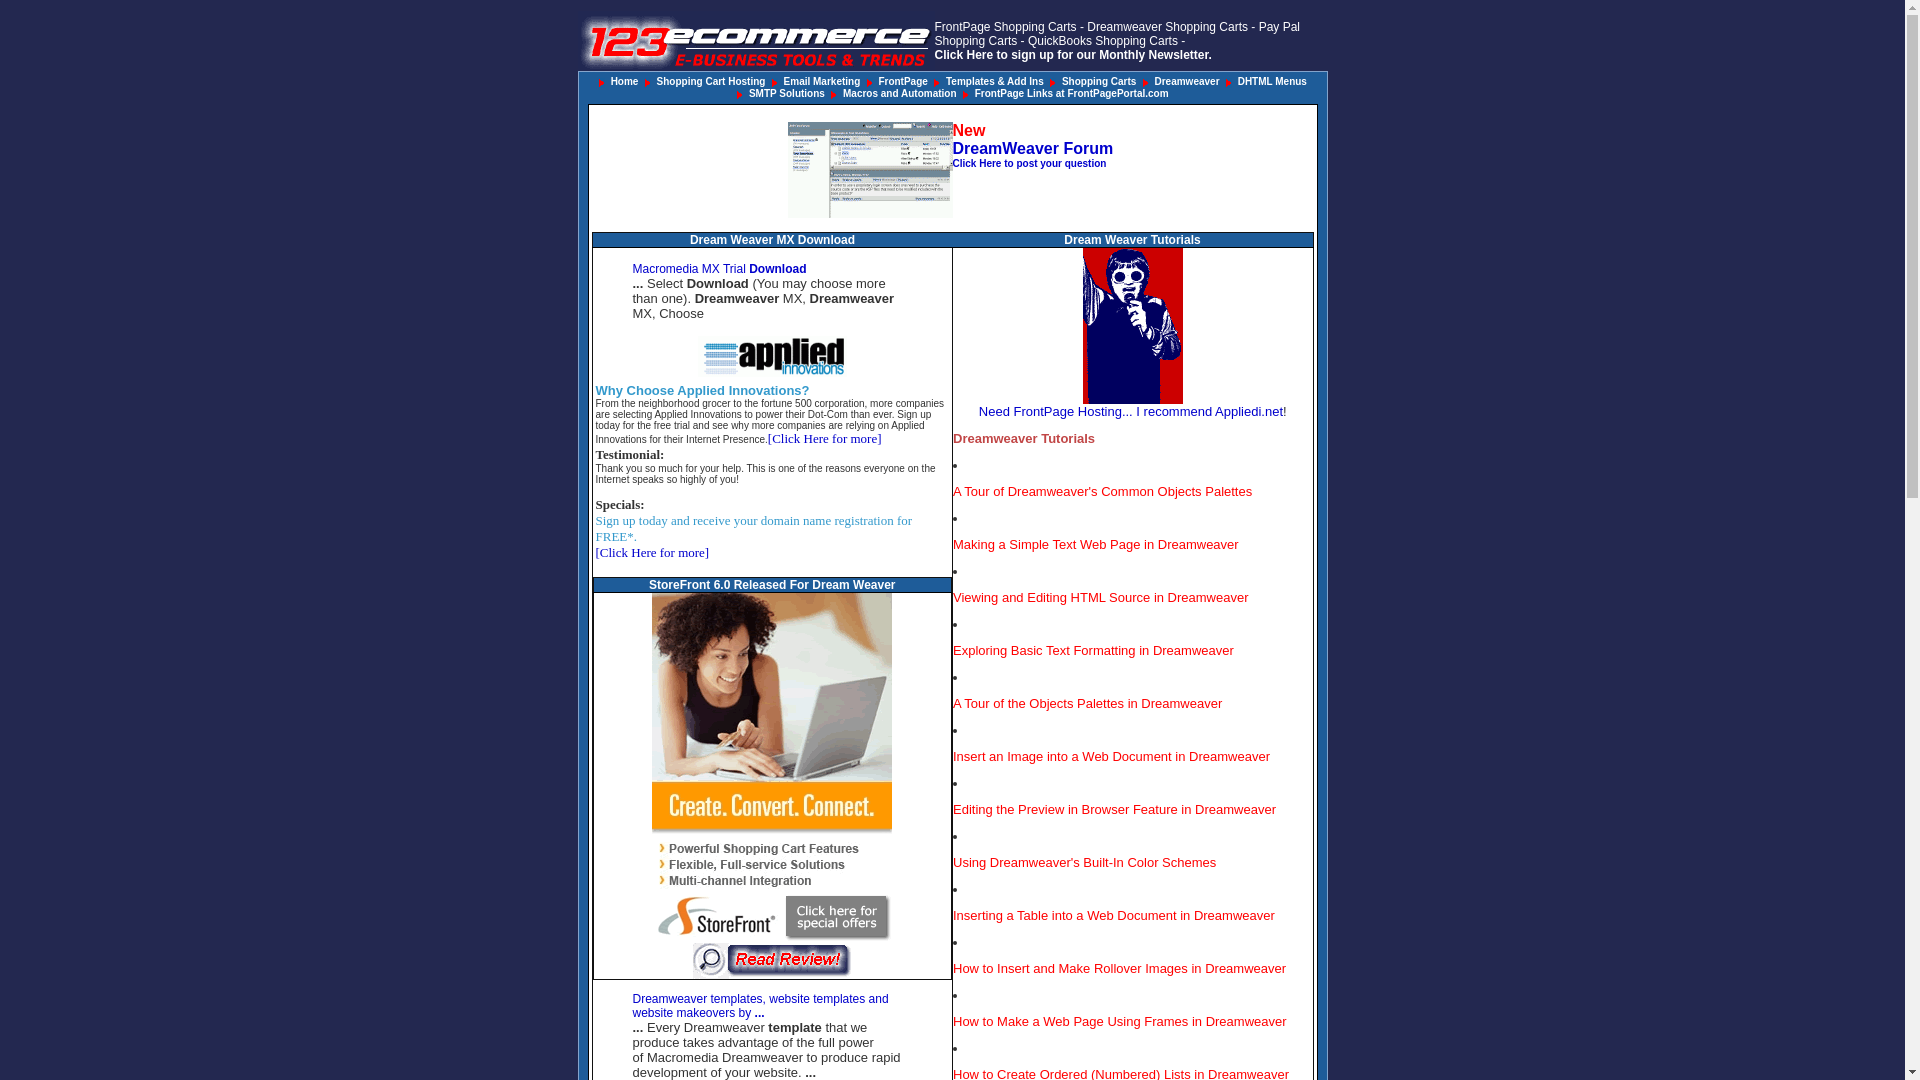  I want to click on Inserting a Table into a Web Document in Dreamweaver, so click(1114, 916).